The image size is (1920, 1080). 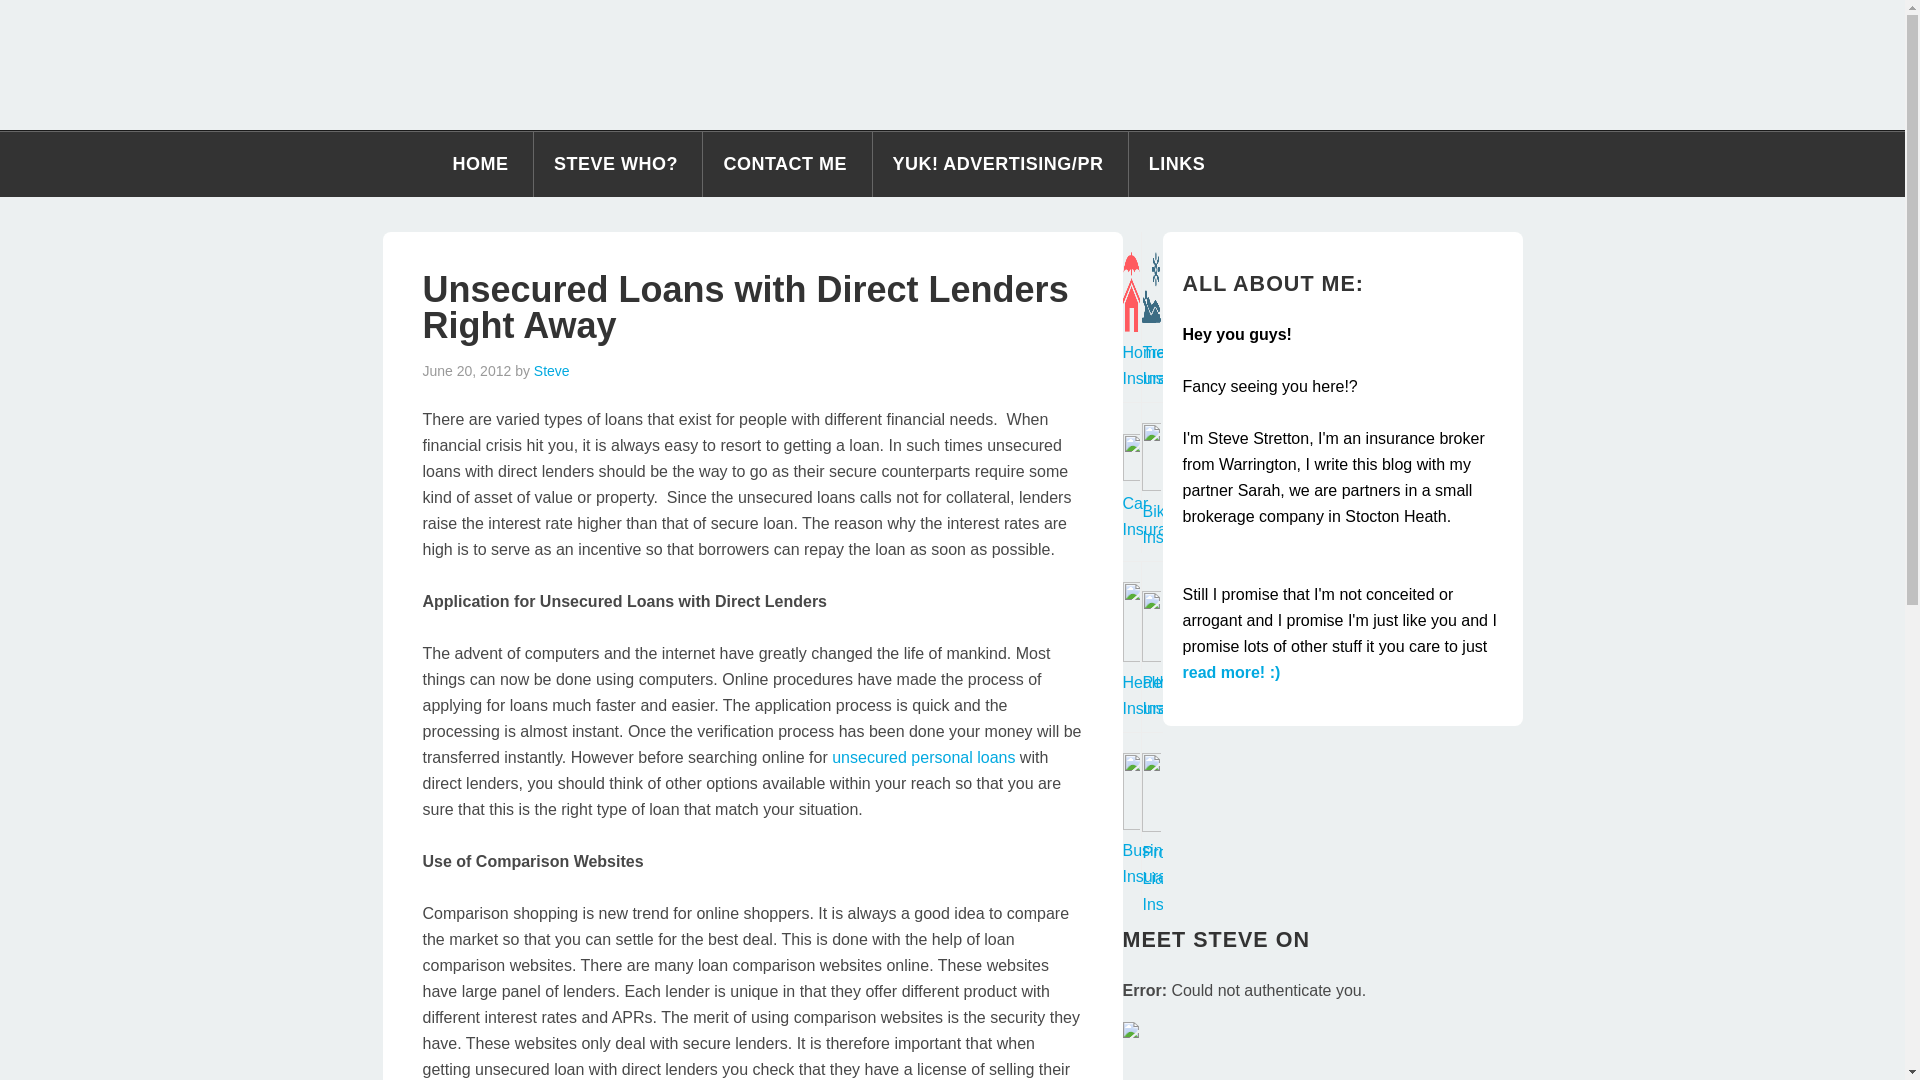 I want to click on unsecured personal loans, so click(x=923, y=757).